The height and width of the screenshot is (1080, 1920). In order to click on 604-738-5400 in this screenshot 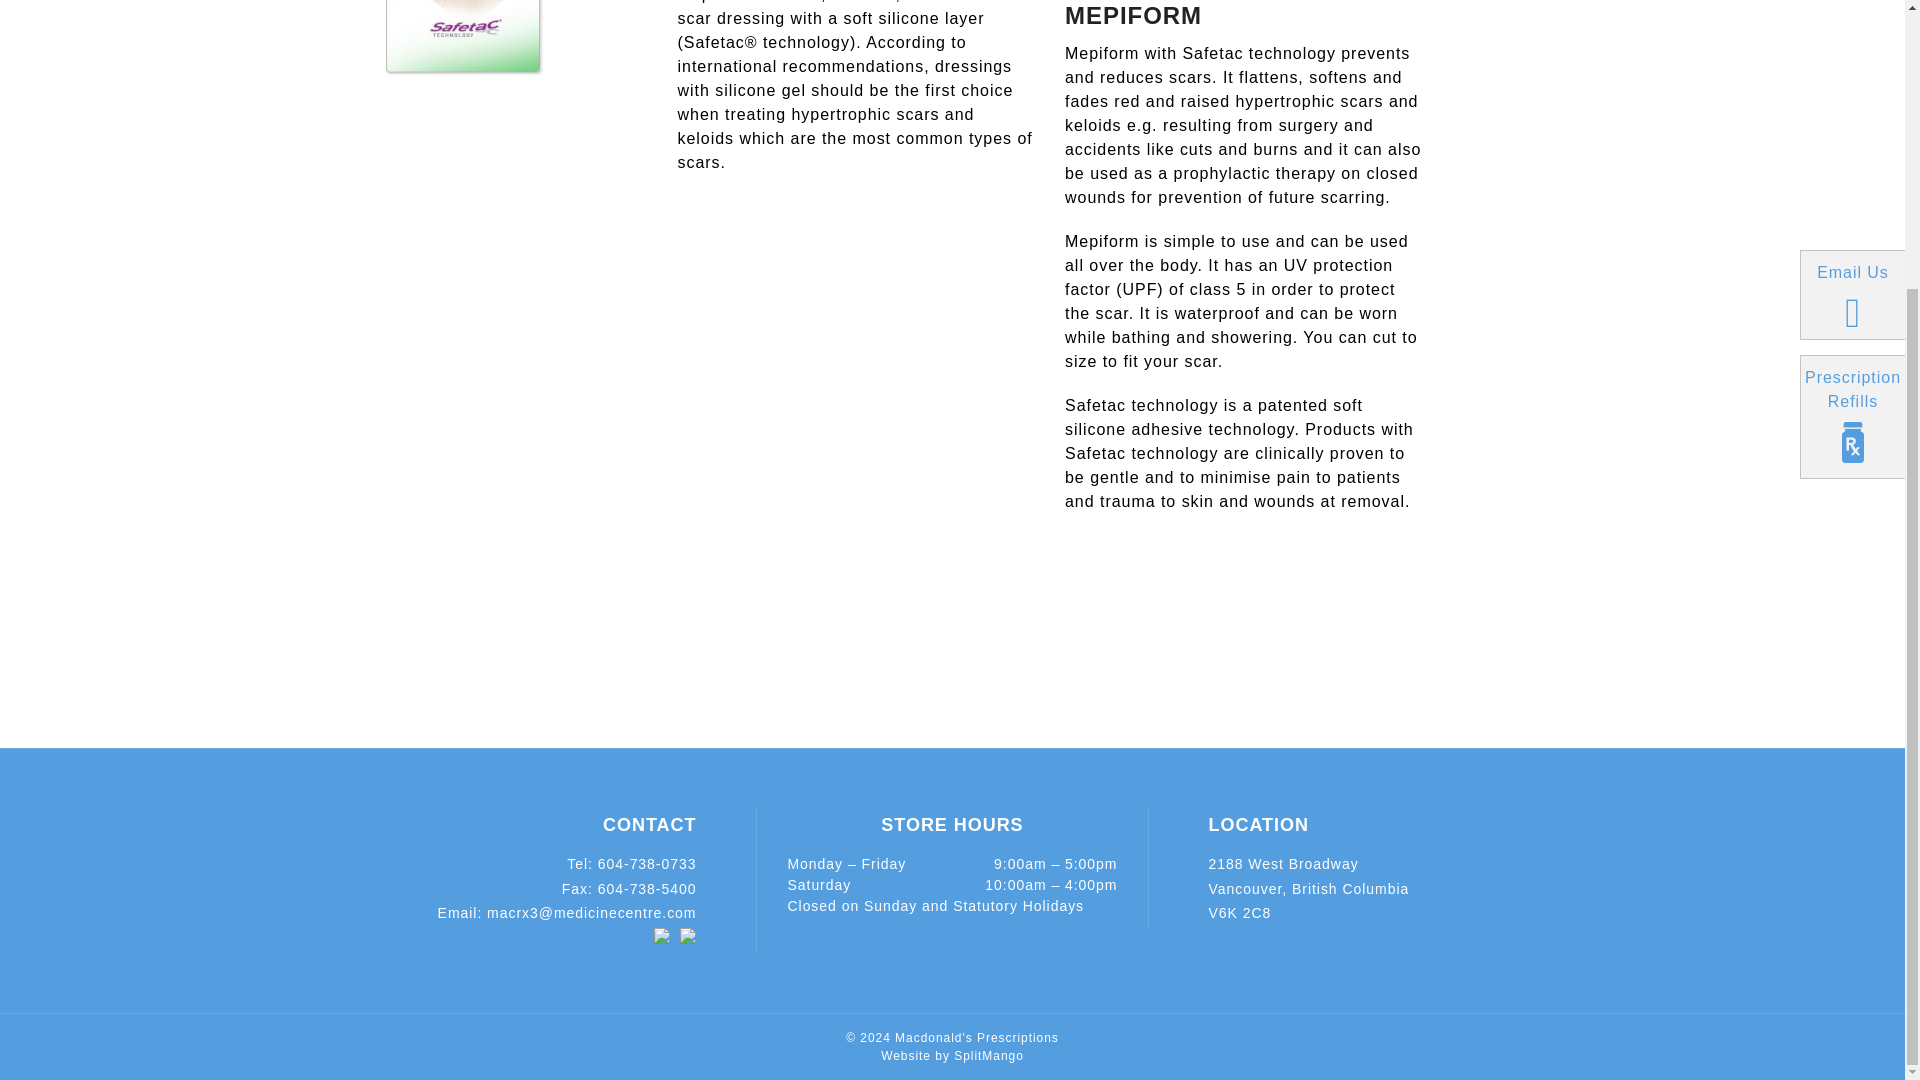, I will do `click(646, 889)`.